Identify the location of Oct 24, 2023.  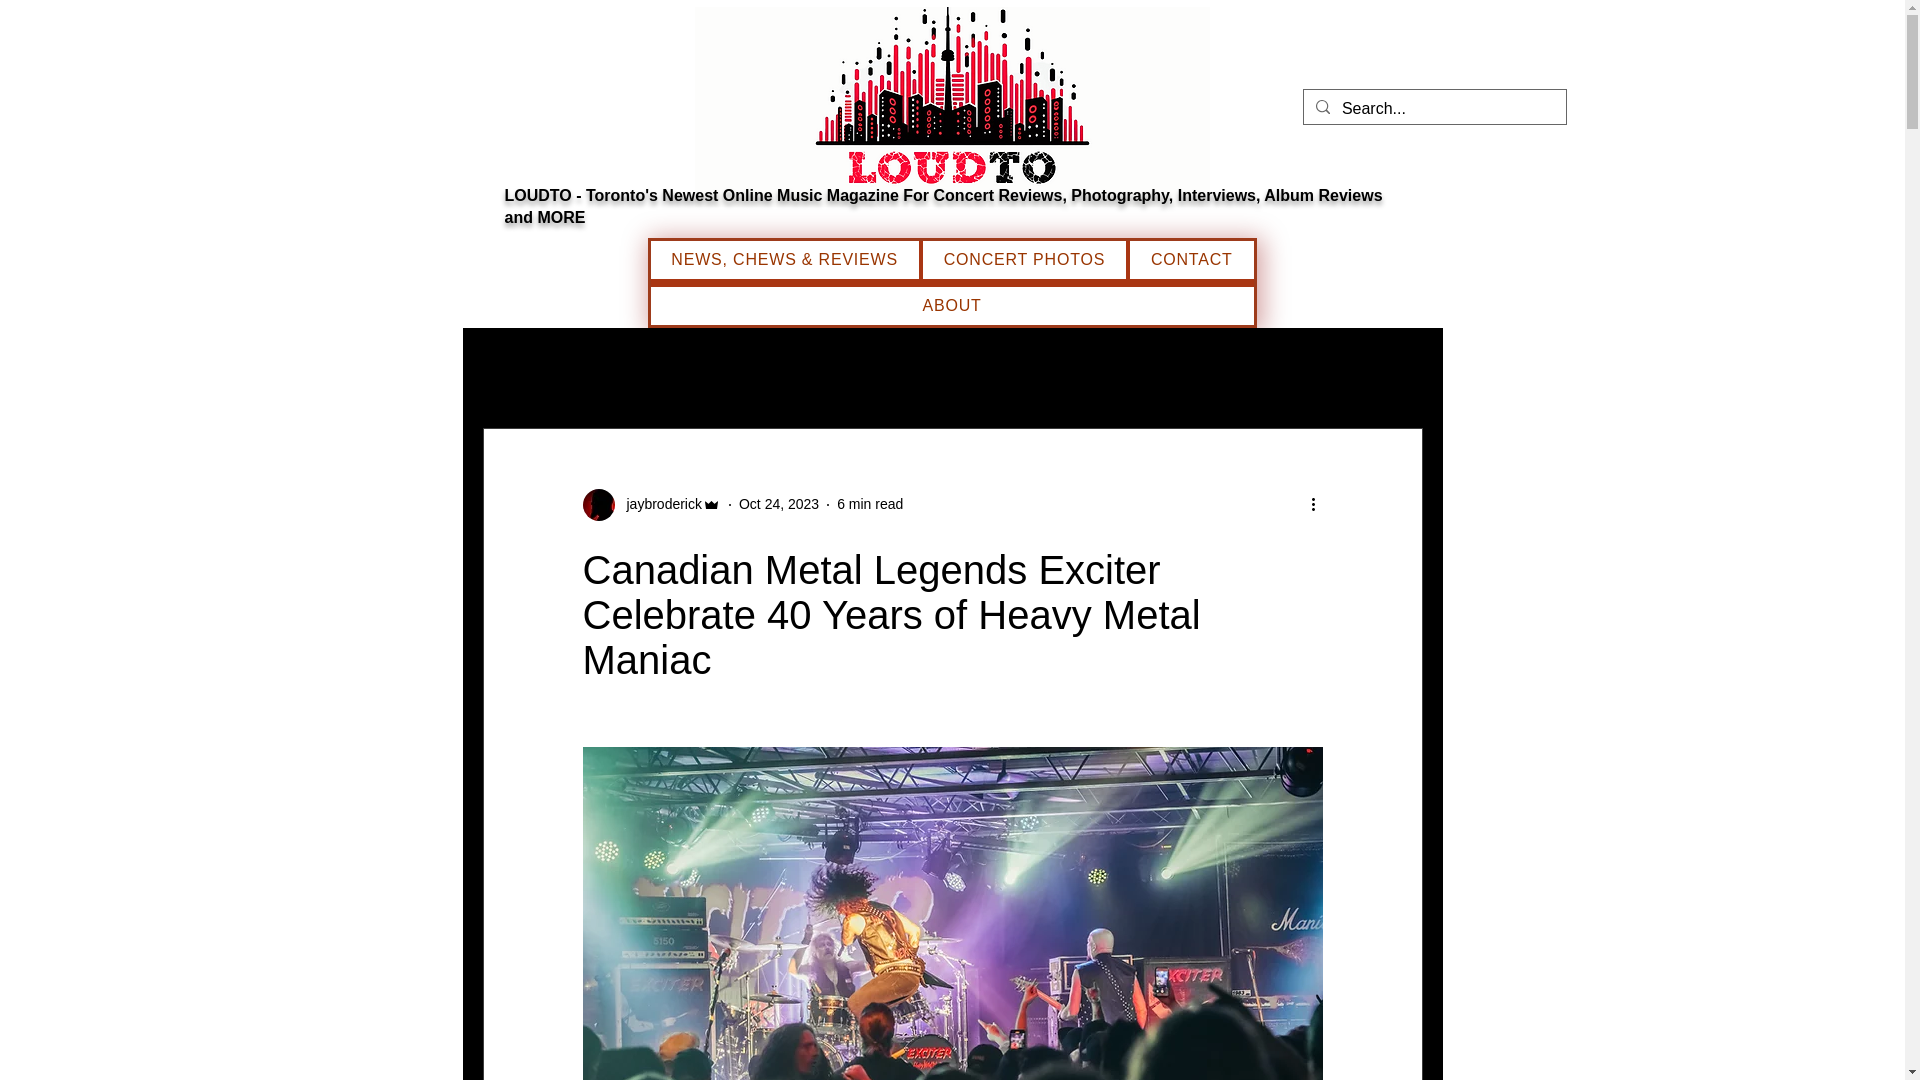
(779, 503).